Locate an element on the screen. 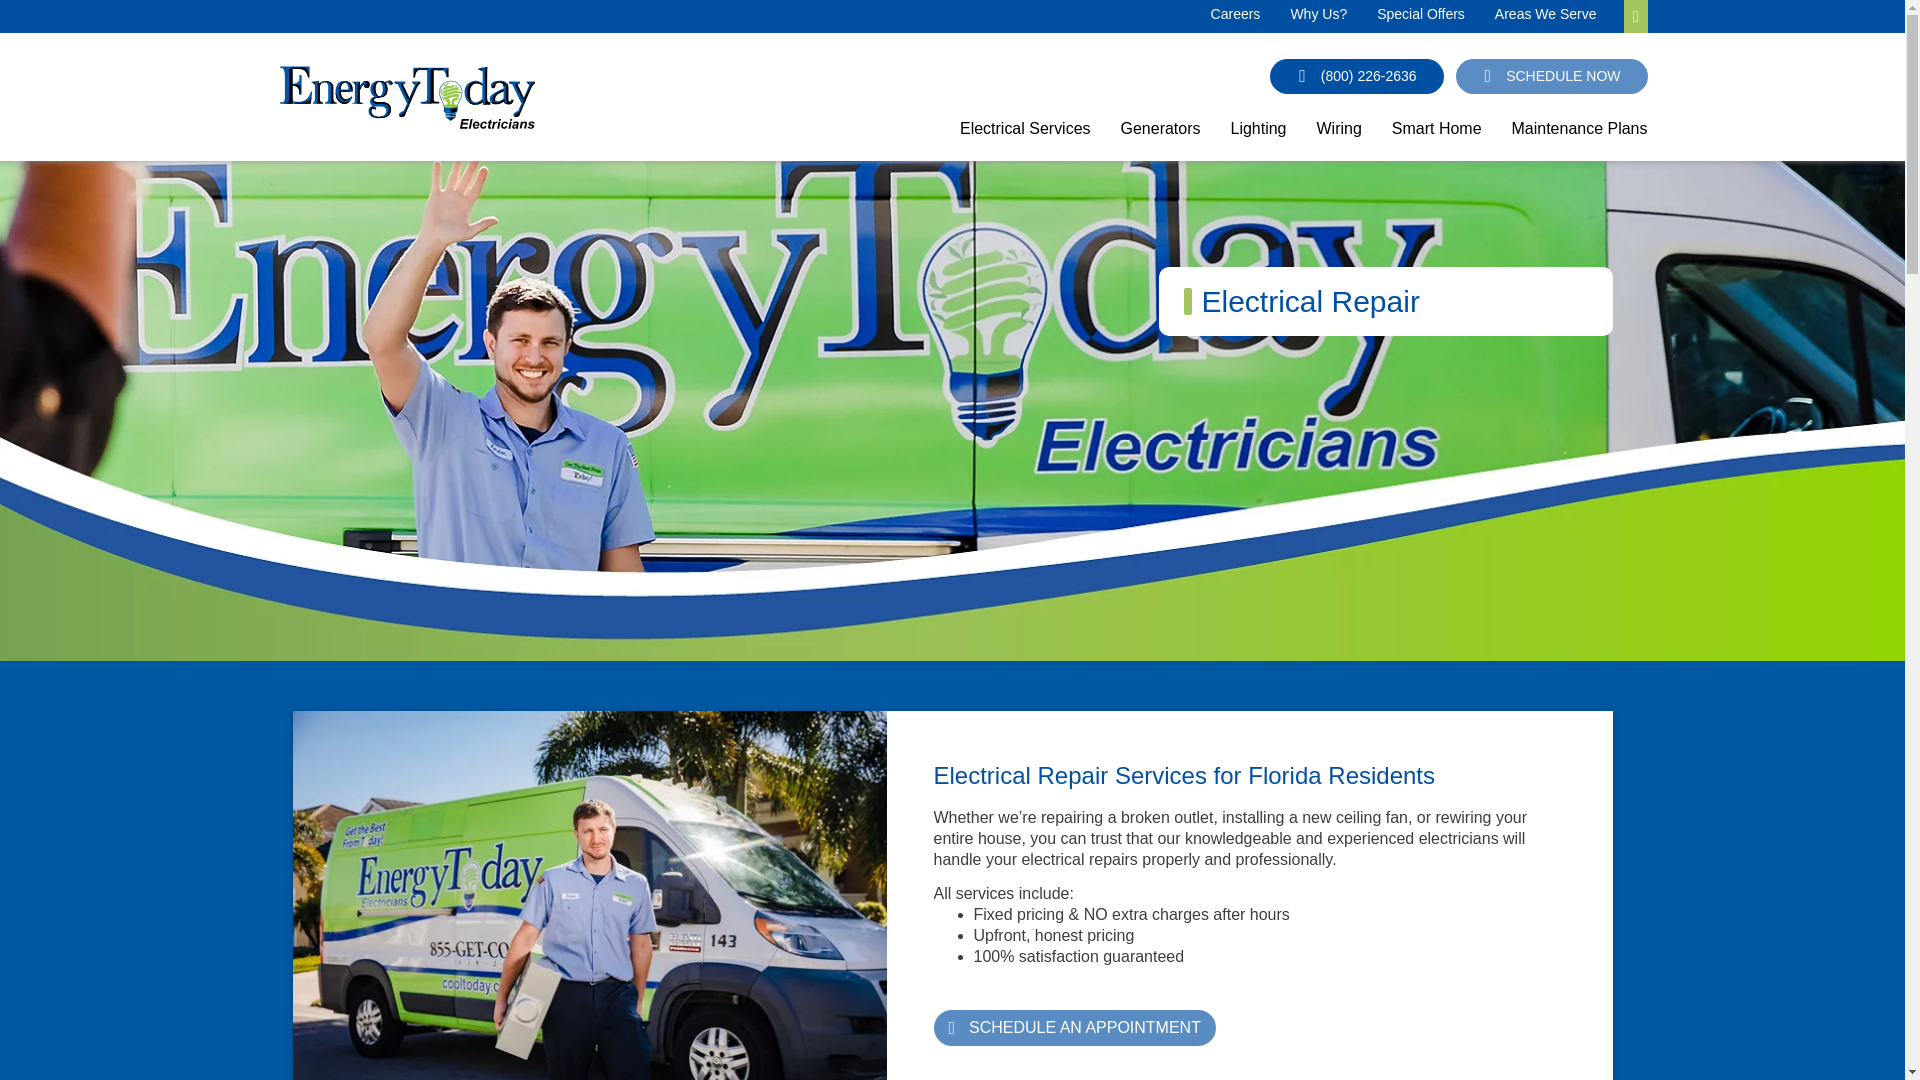  Areas We Serve is located at coordinates (1546, 14).